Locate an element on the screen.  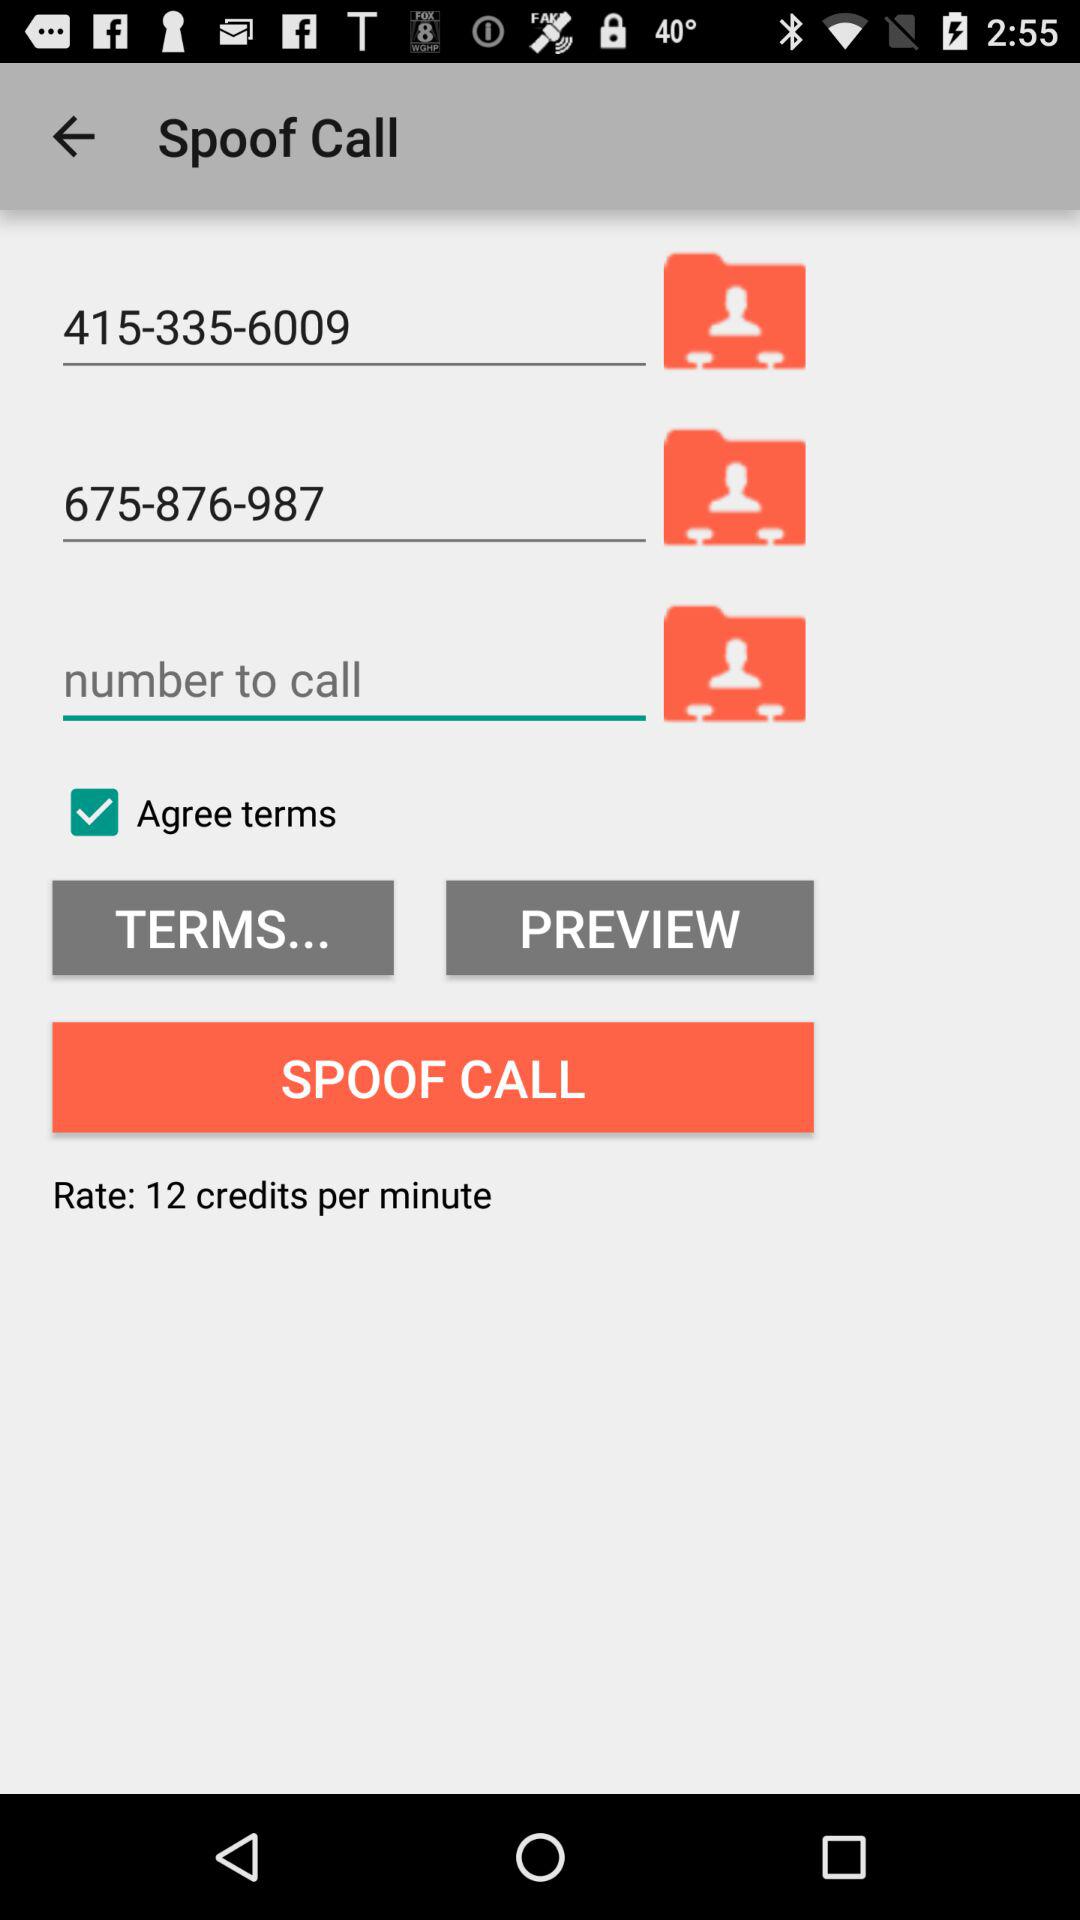
turn on item below the agree terms is located at coordinates (222, 928).